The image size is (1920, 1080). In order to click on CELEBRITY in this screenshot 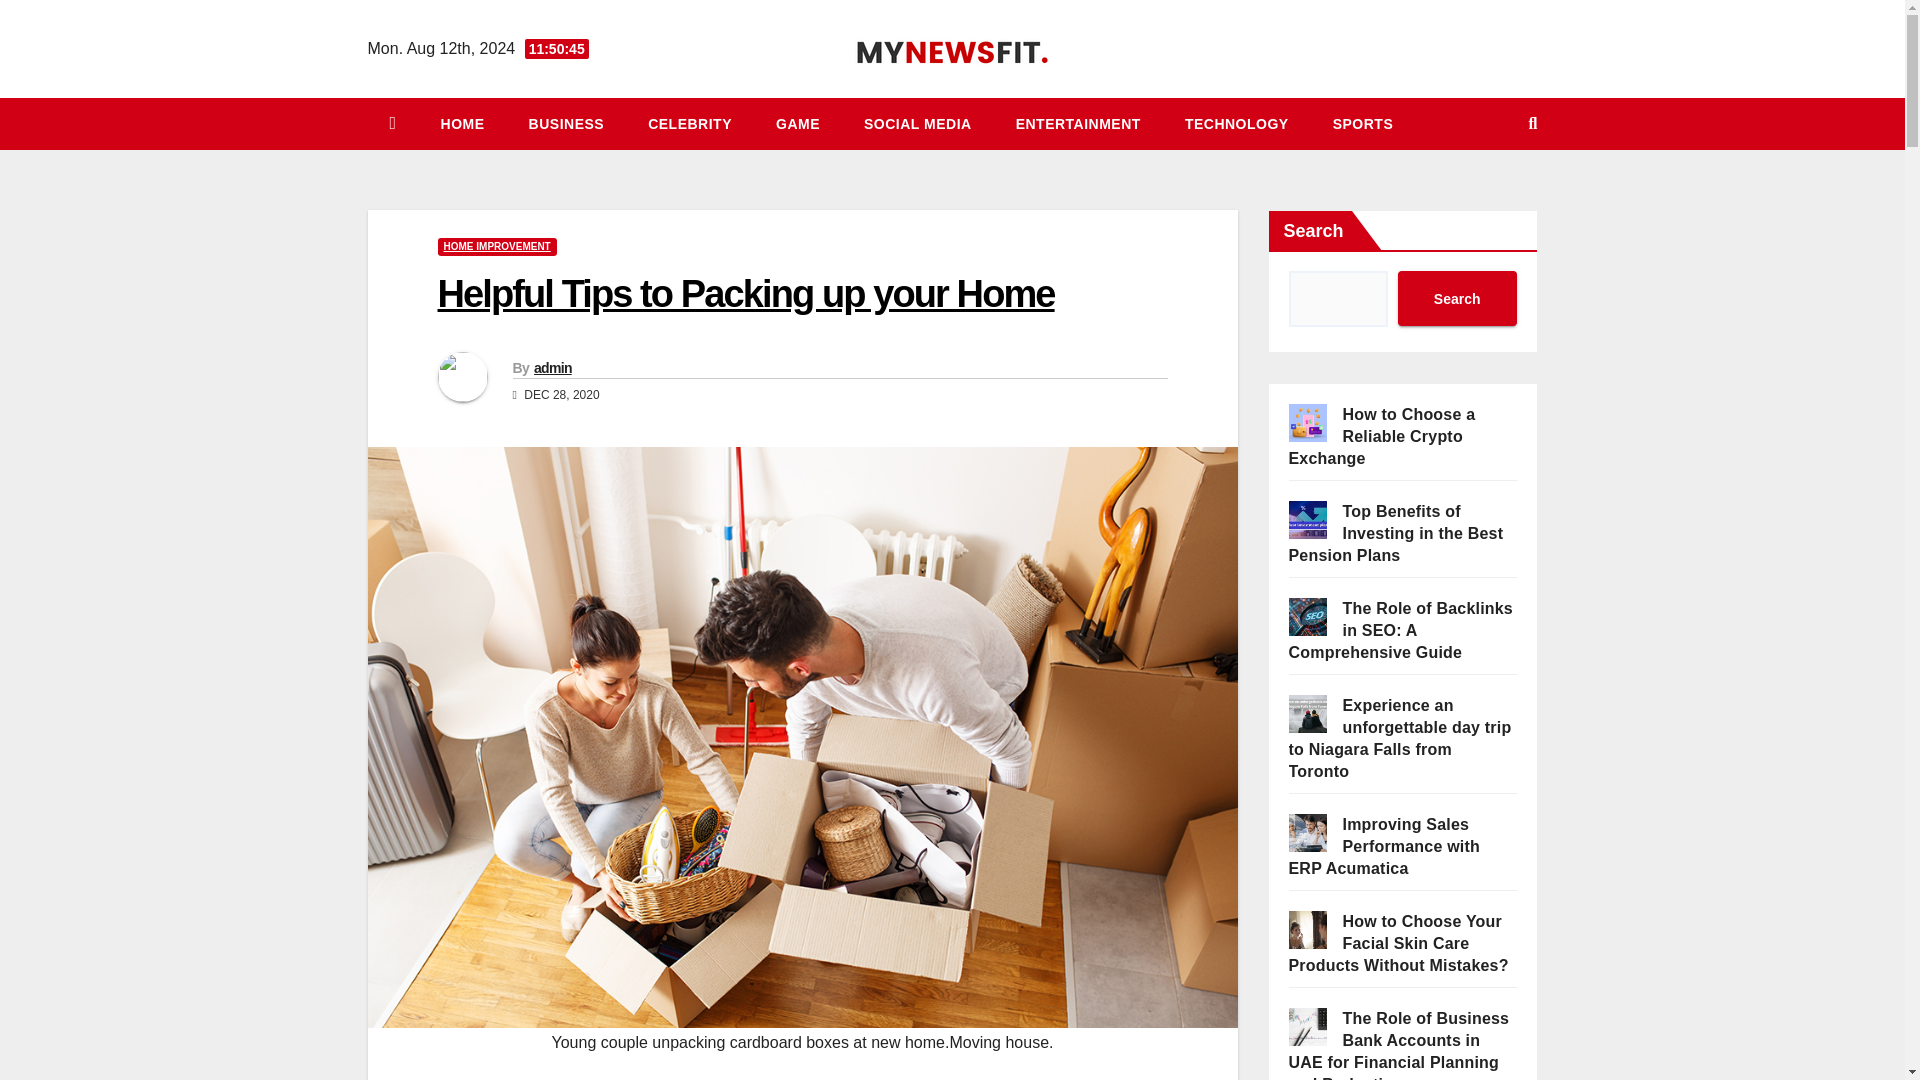, I will do `click(690, 124)`.